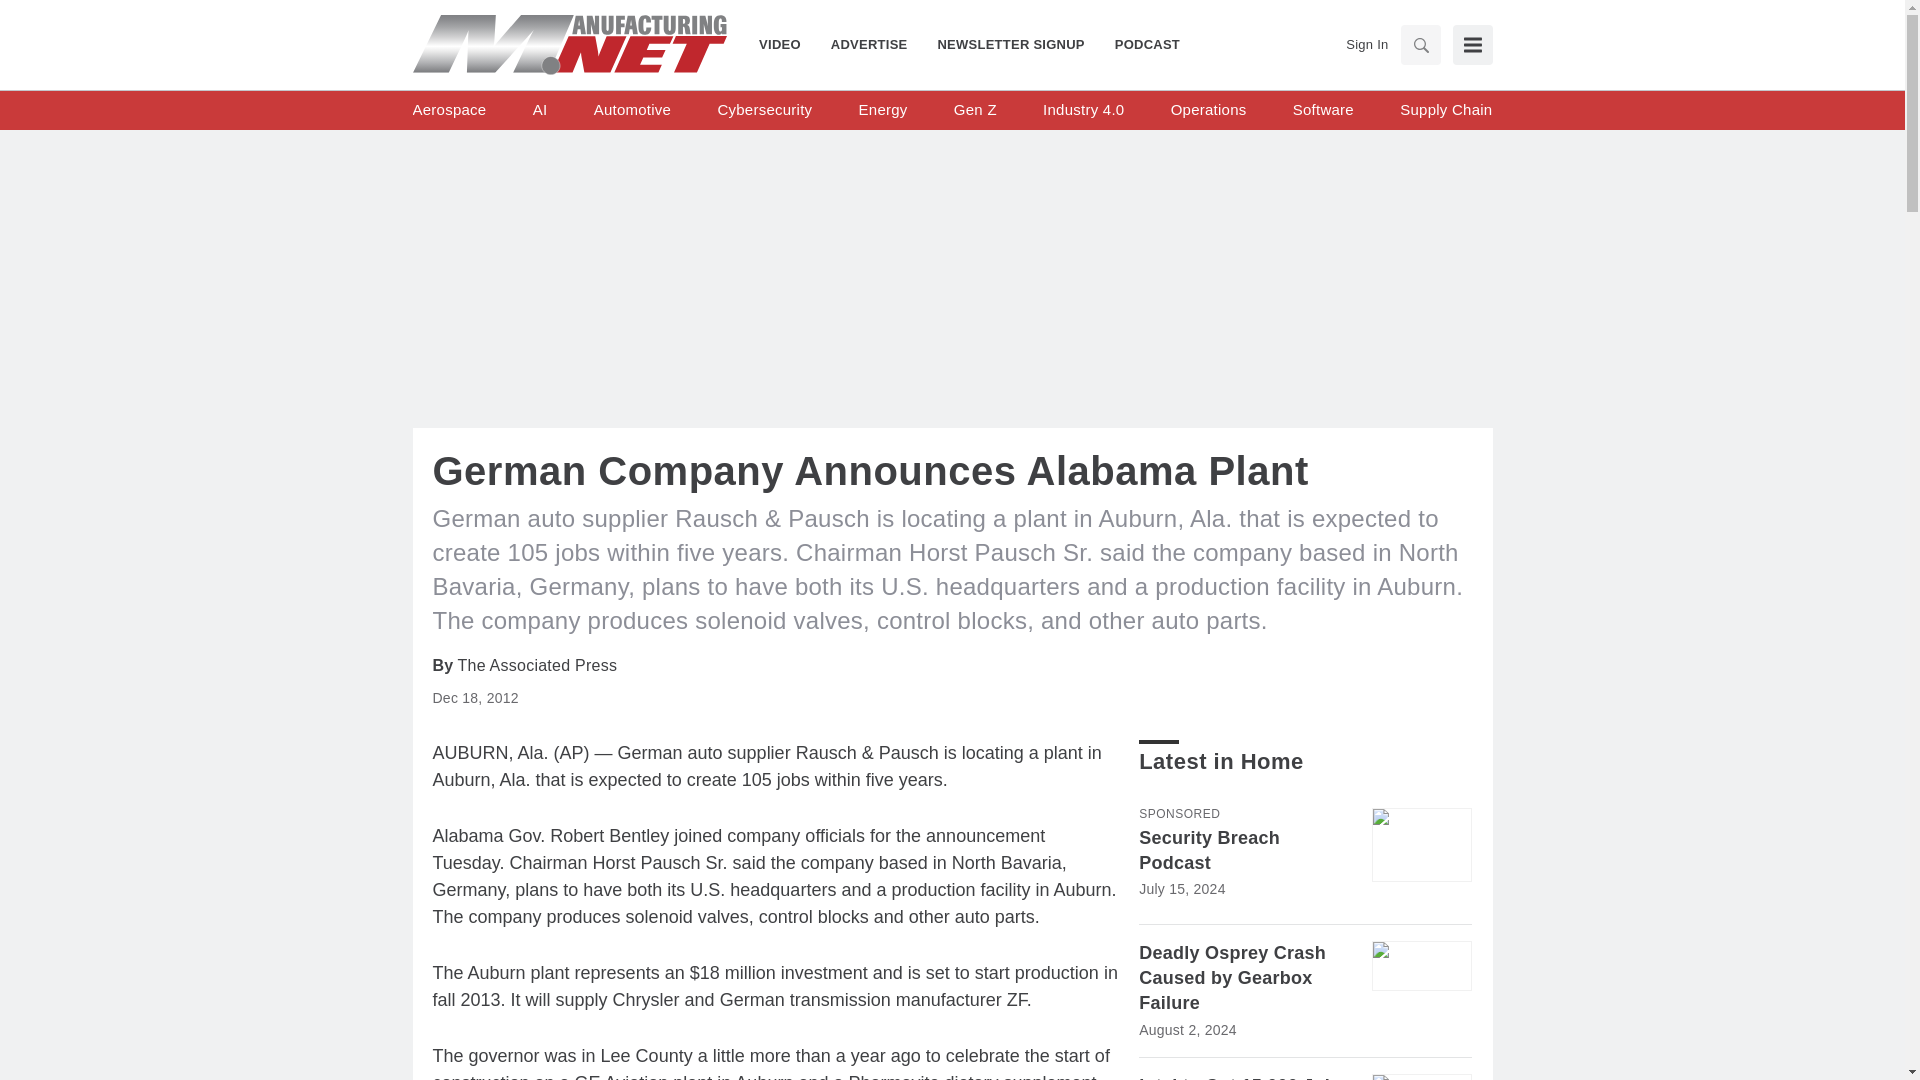 This screenshot has width=1920, height=1080. Describe the element at coordinates (1208, 110) in the screenshot. I see `Operations` at that location.